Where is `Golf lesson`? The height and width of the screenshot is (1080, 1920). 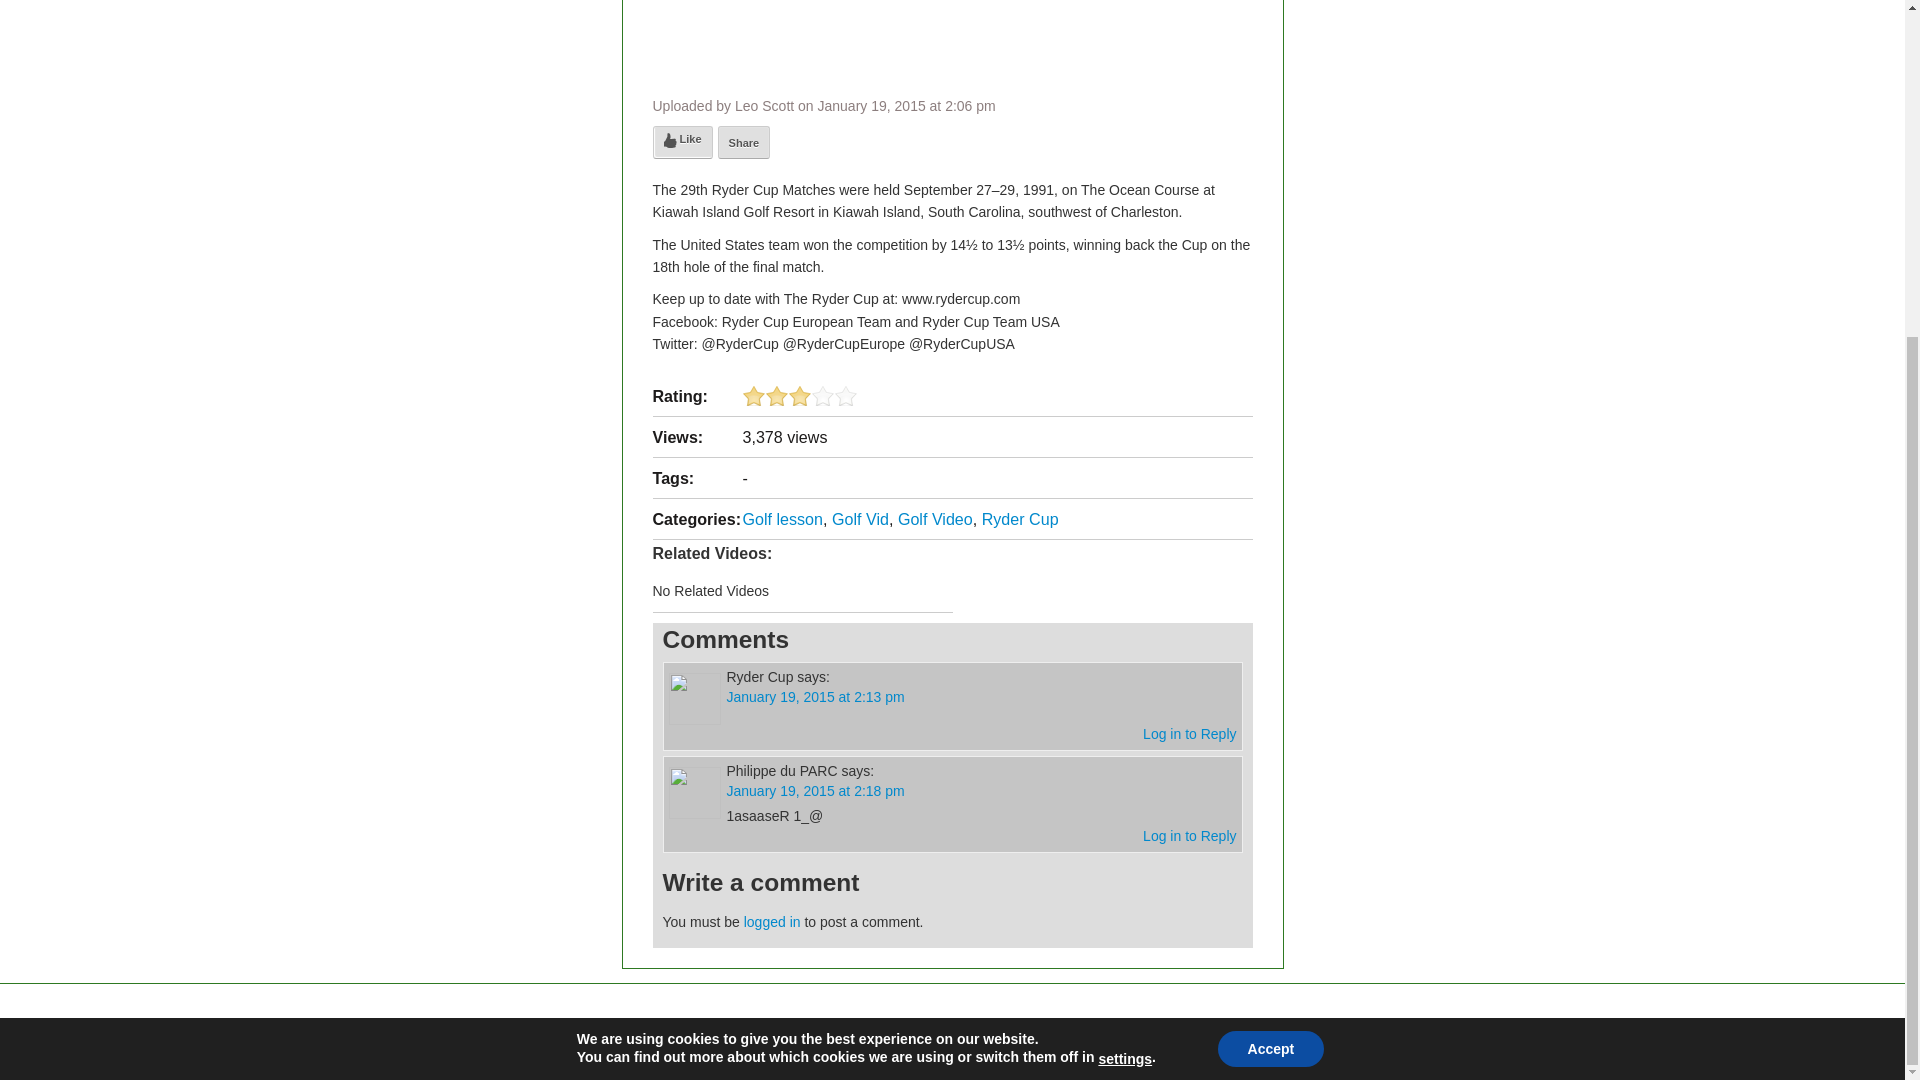
Golf lesson is located at coordinates (782, 518).